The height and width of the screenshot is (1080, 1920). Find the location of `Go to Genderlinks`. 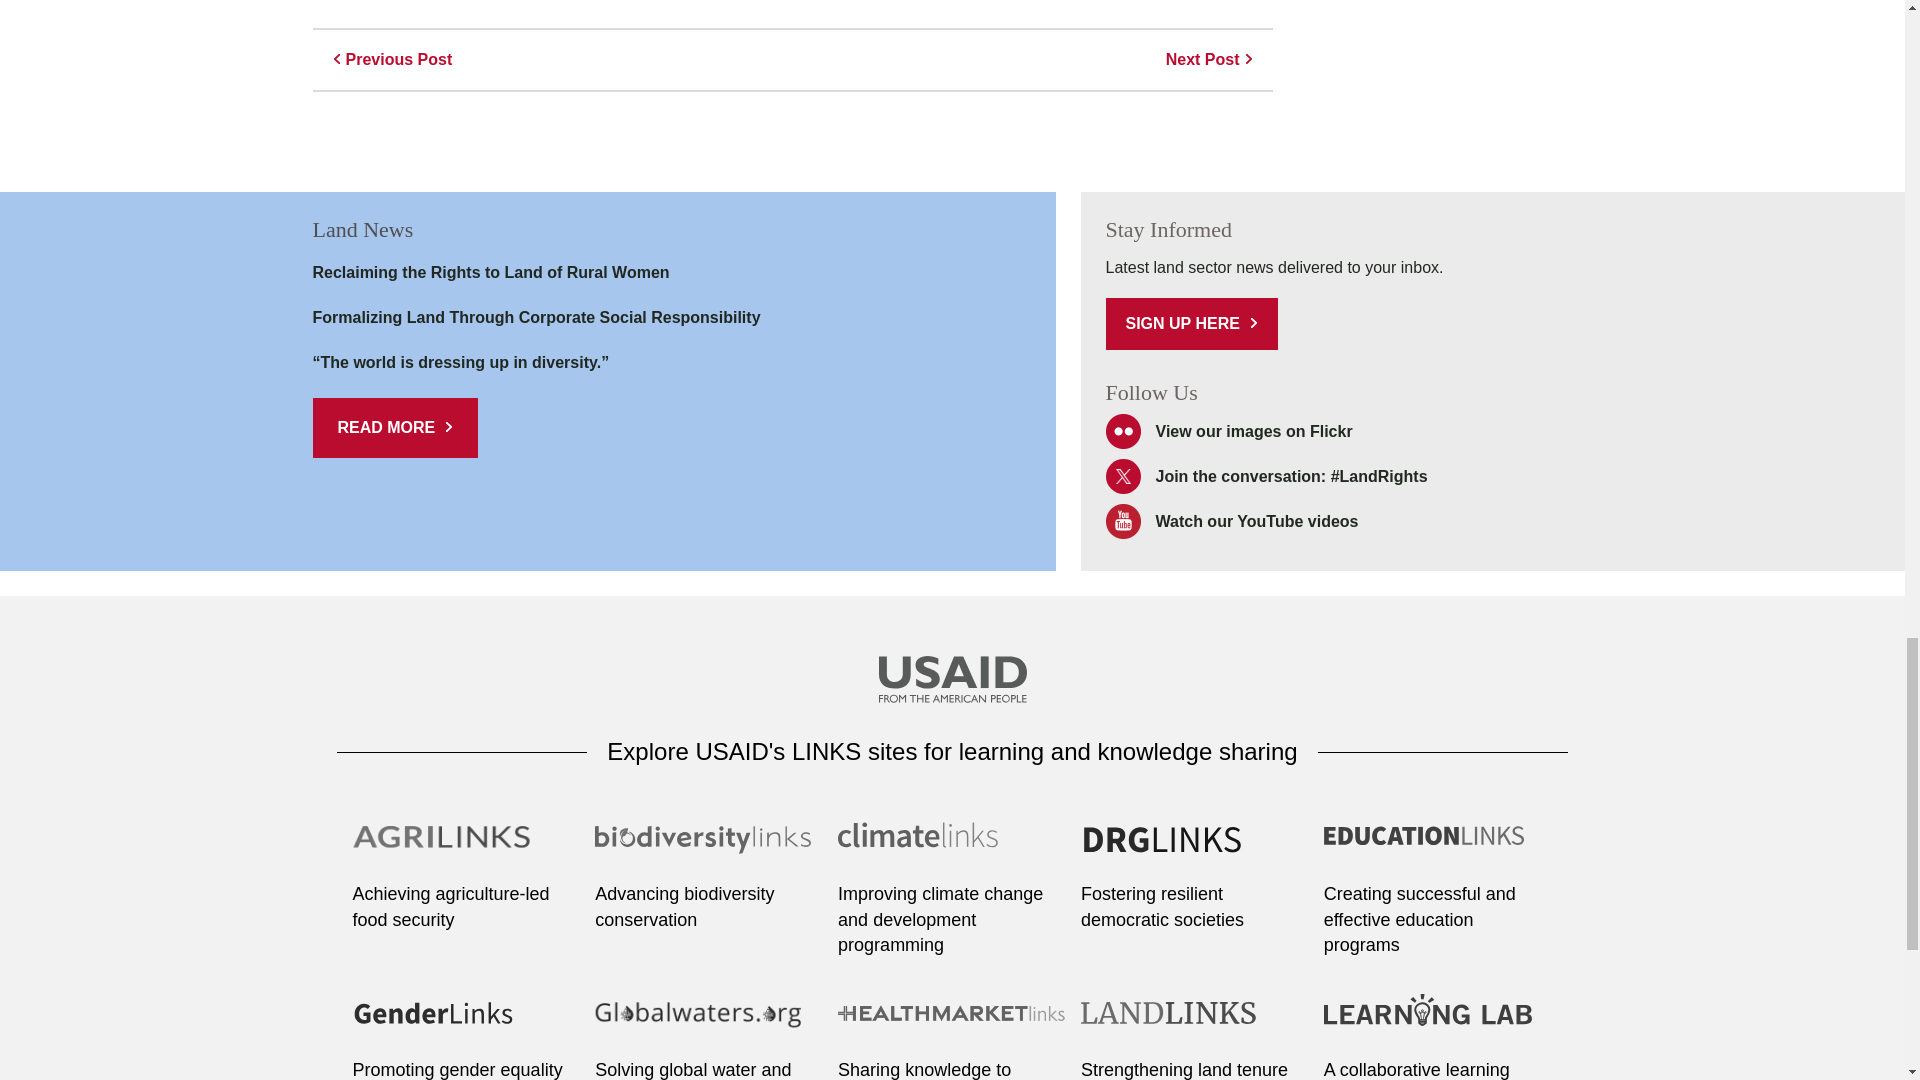

Go to Genderlinks is located at coordinates (466, 1024).